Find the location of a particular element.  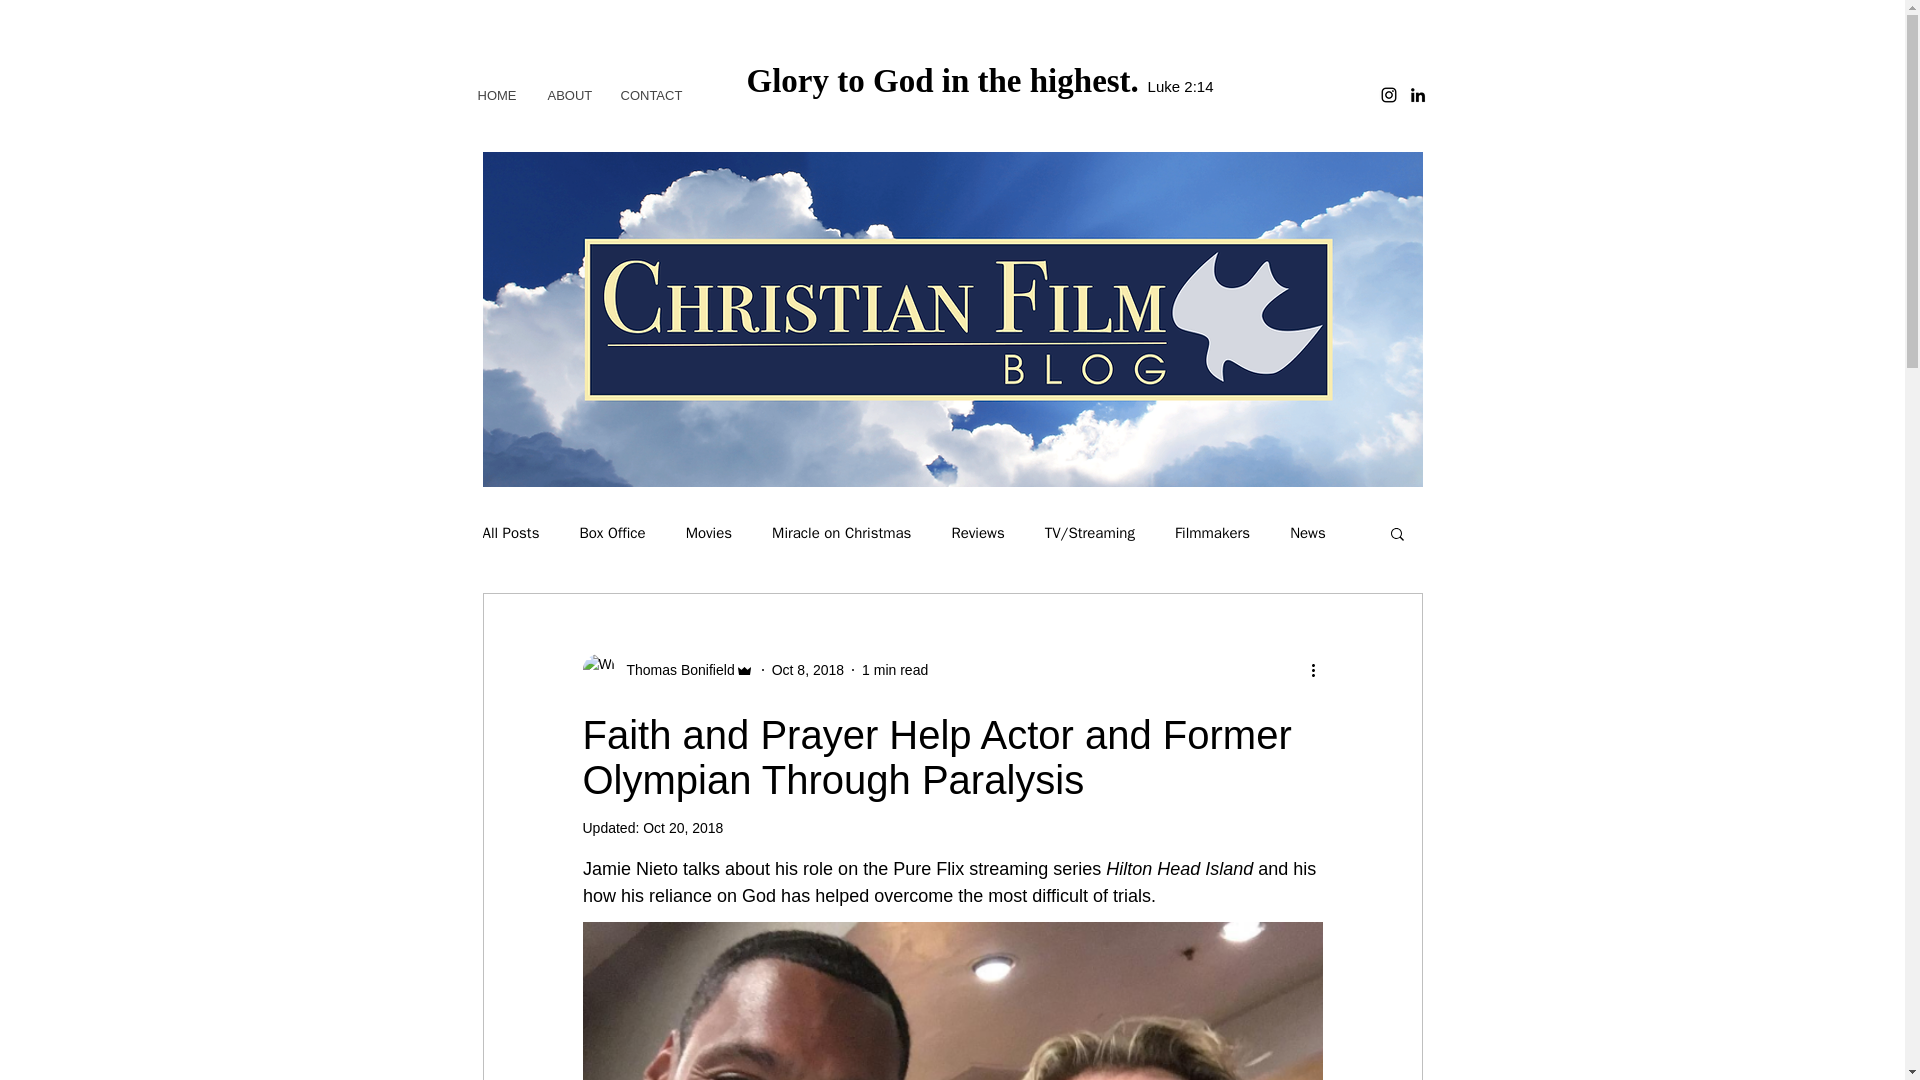

CONTACT is located at coordinates (650, 95).